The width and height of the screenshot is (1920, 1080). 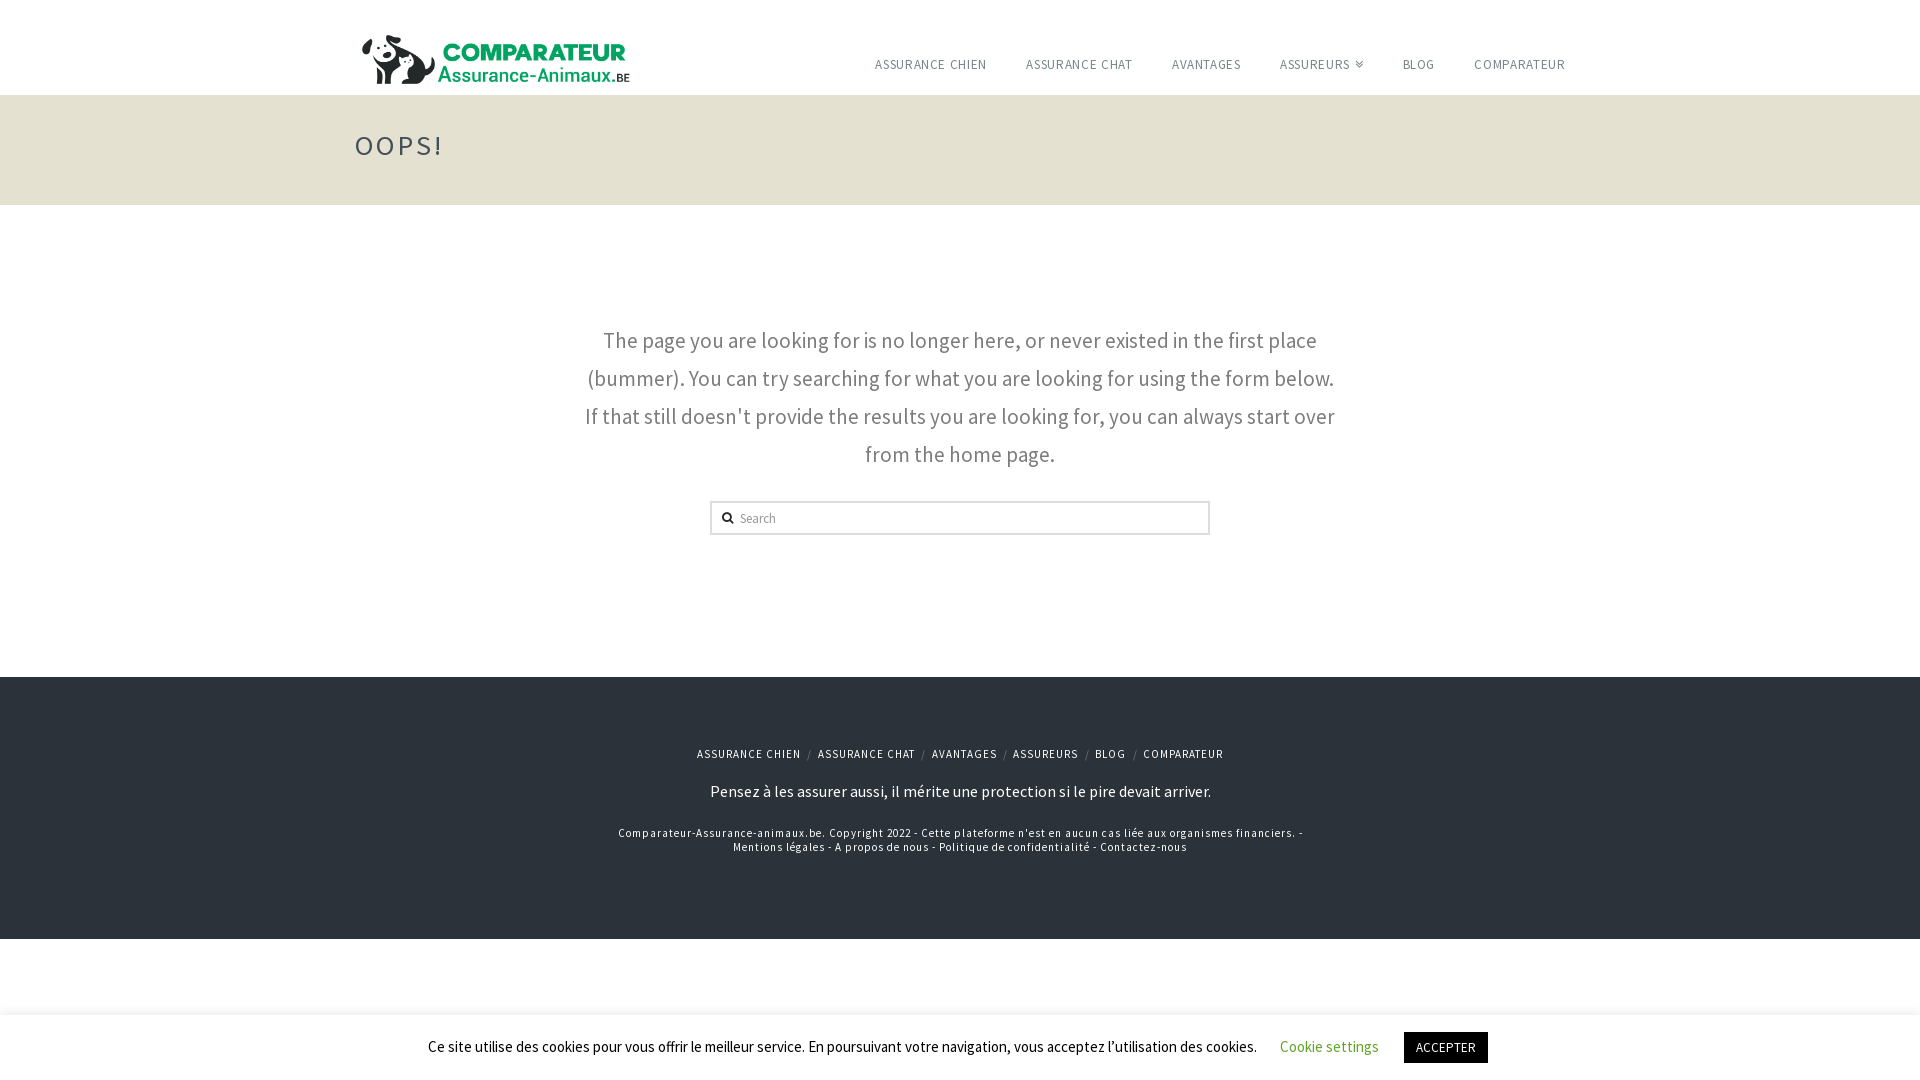 What do you see at coordinates (1144, 847) in the screenshot?
I see `Contactez-nous` at bounding box center [1144, 847].